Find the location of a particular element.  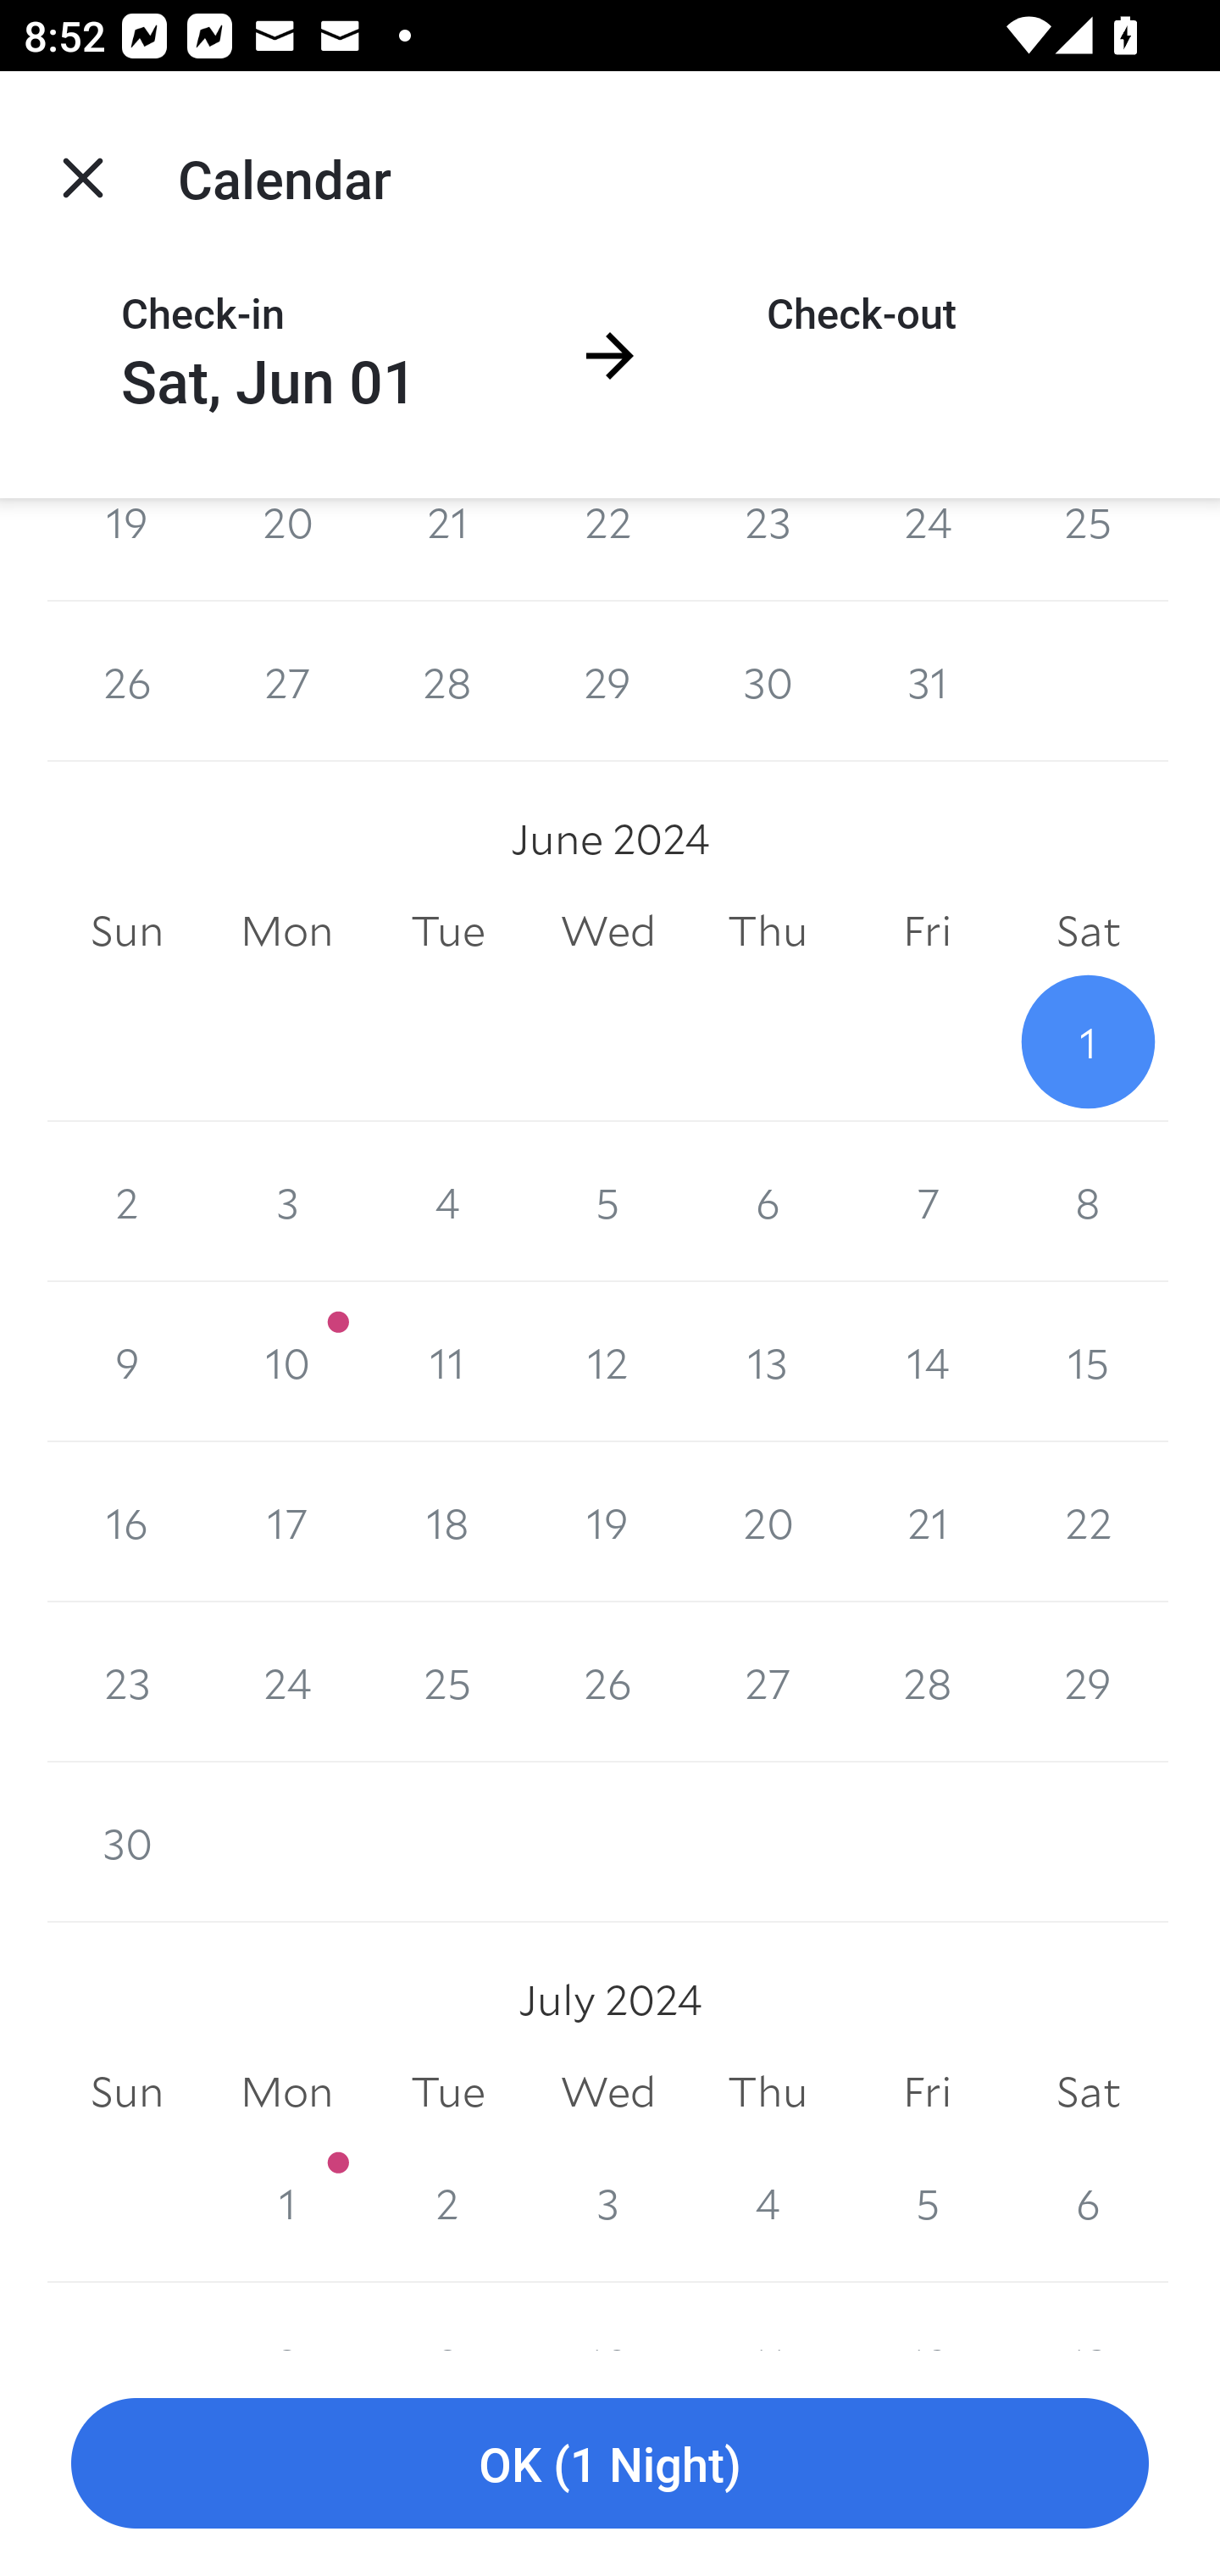

22 22 May 2024 is located at coordinates (608, 549).